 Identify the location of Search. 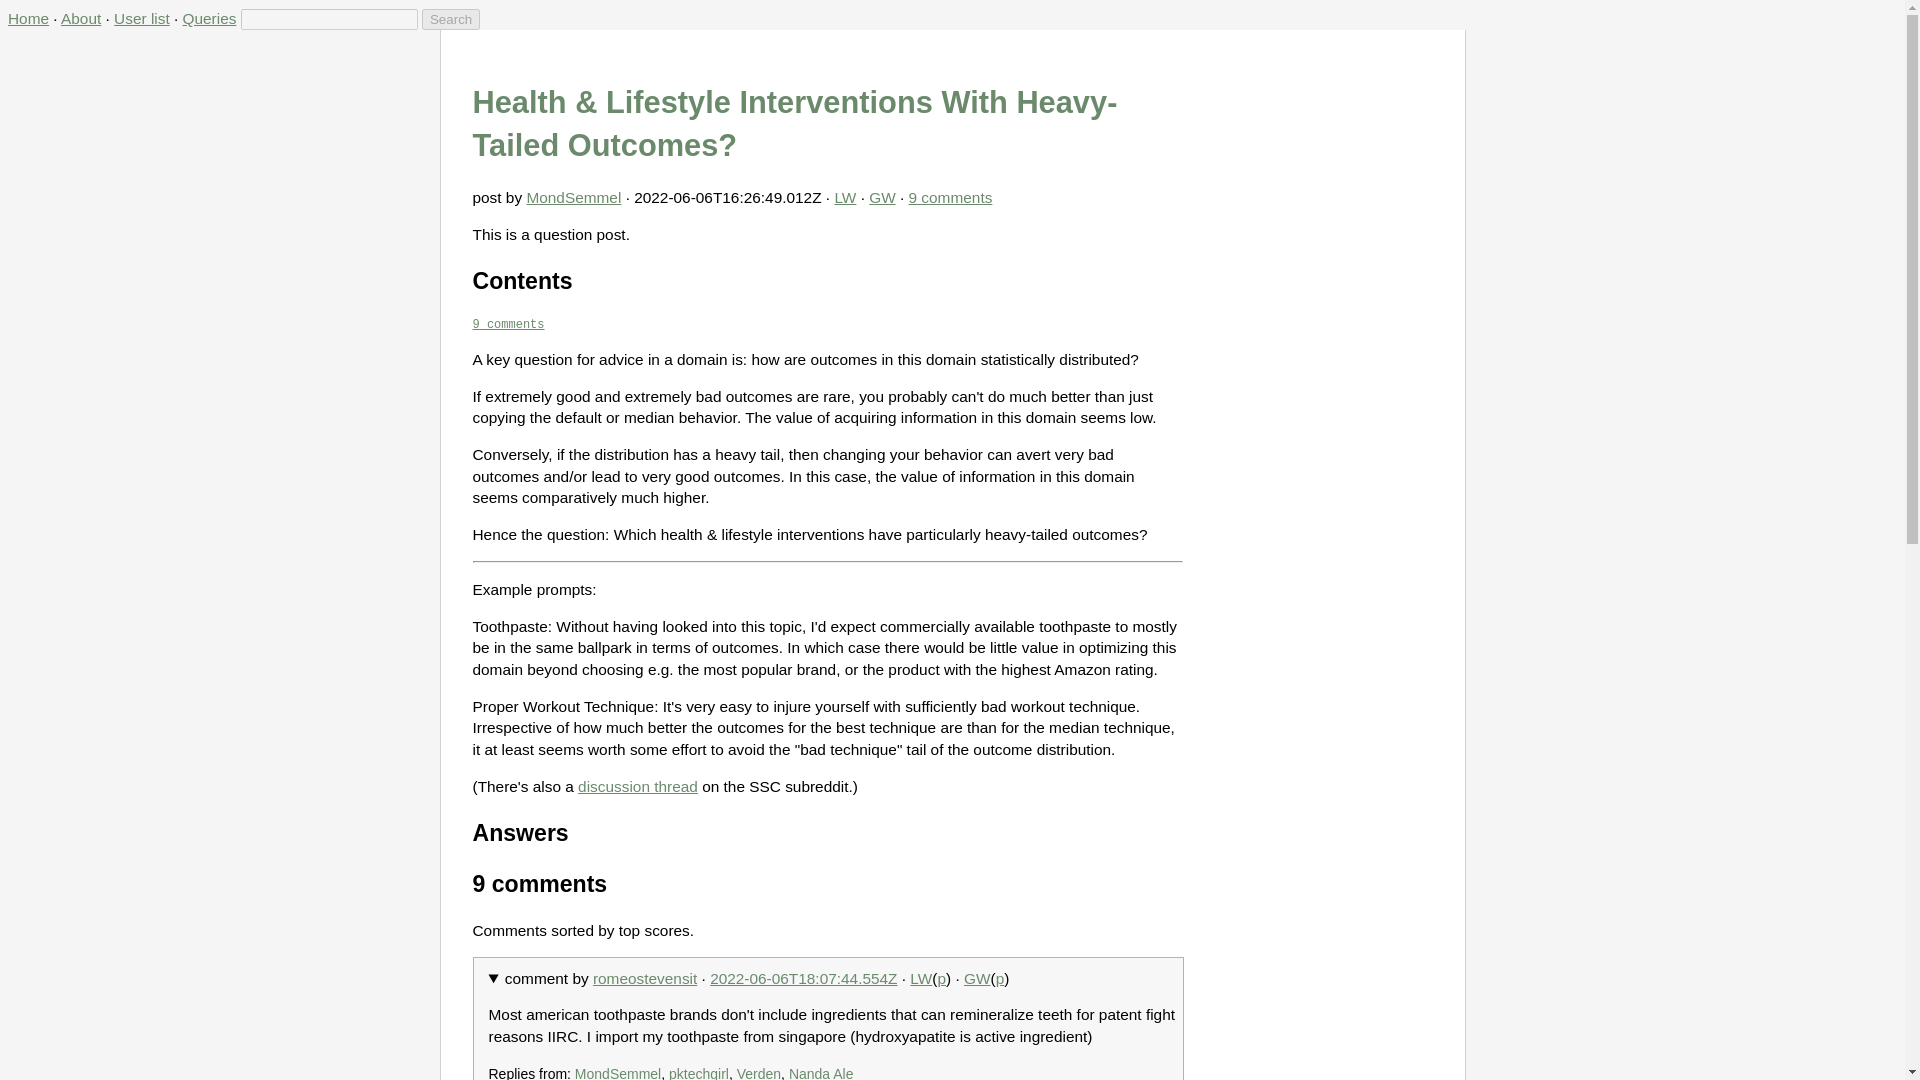
(451, 19).